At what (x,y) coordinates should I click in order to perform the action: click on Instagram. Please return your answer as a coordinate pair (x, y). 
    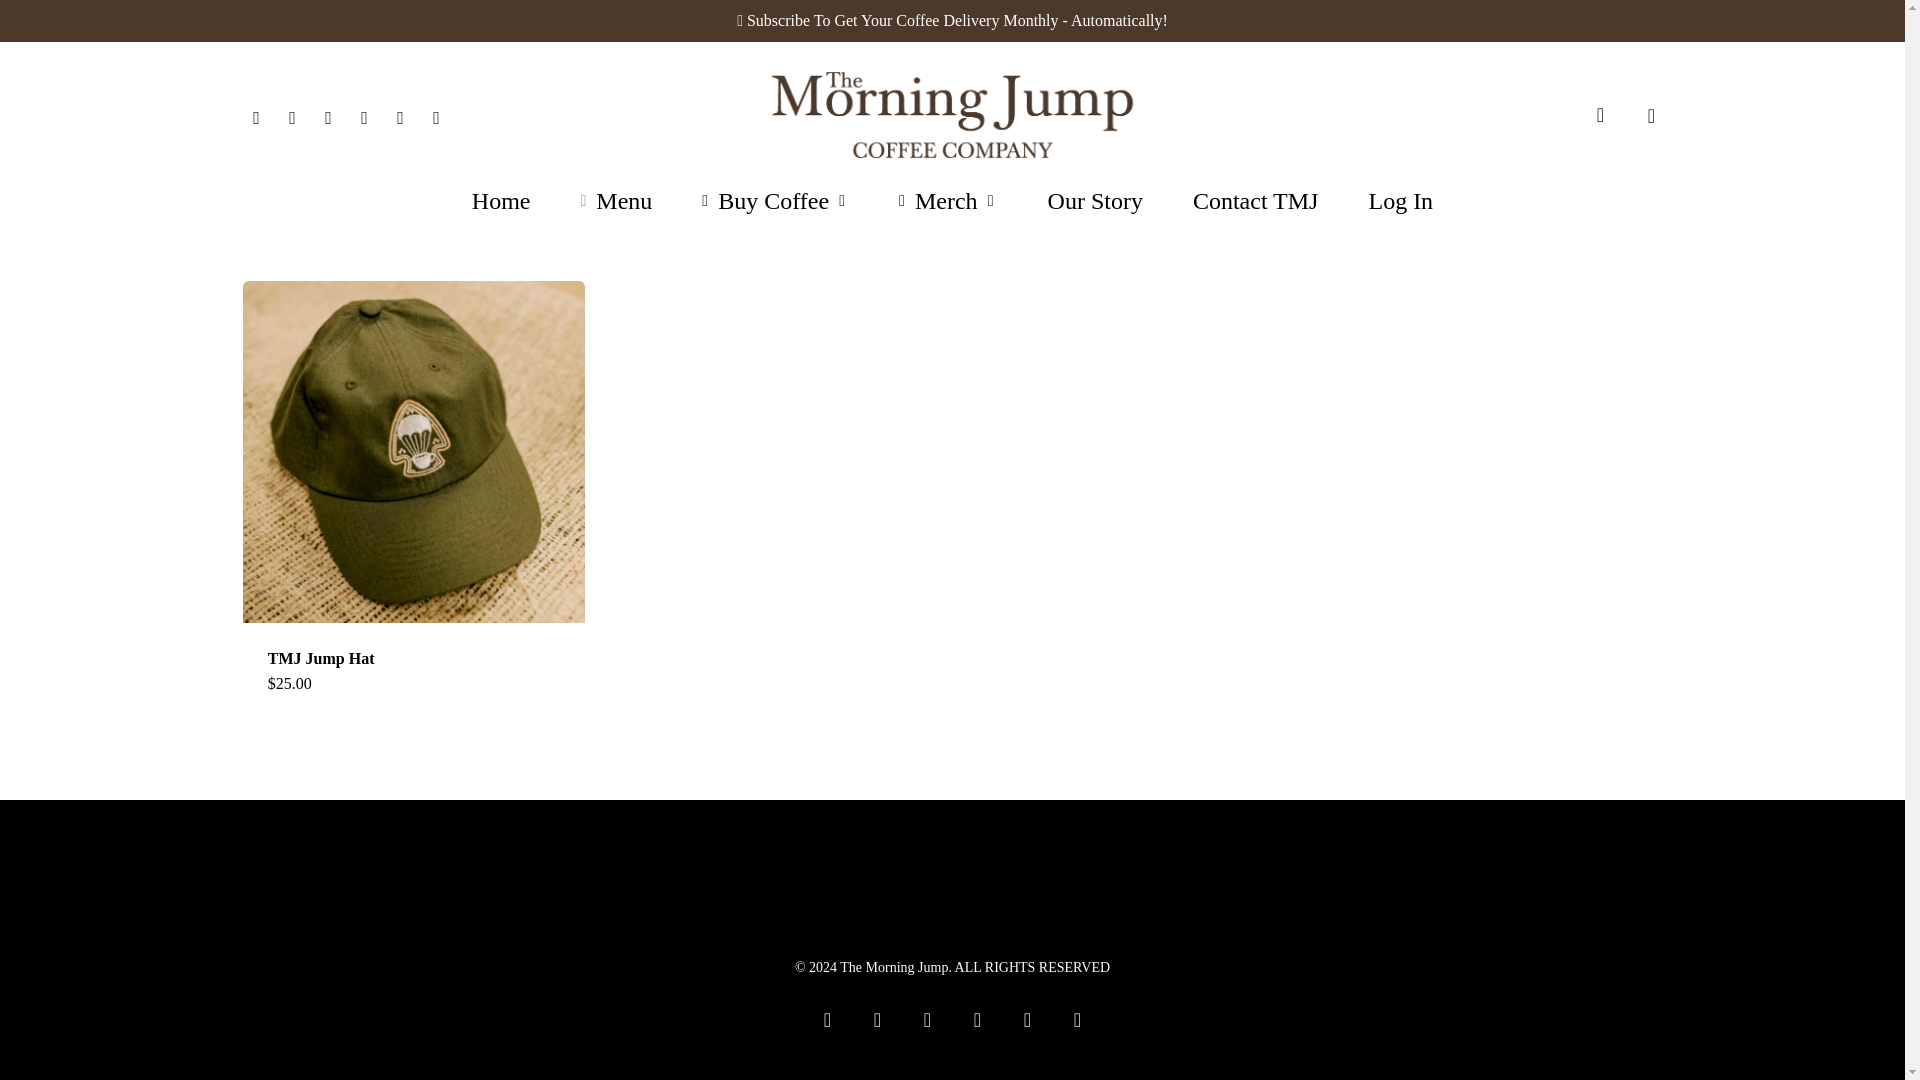
    Looking at the image, I should click on (364, 114).